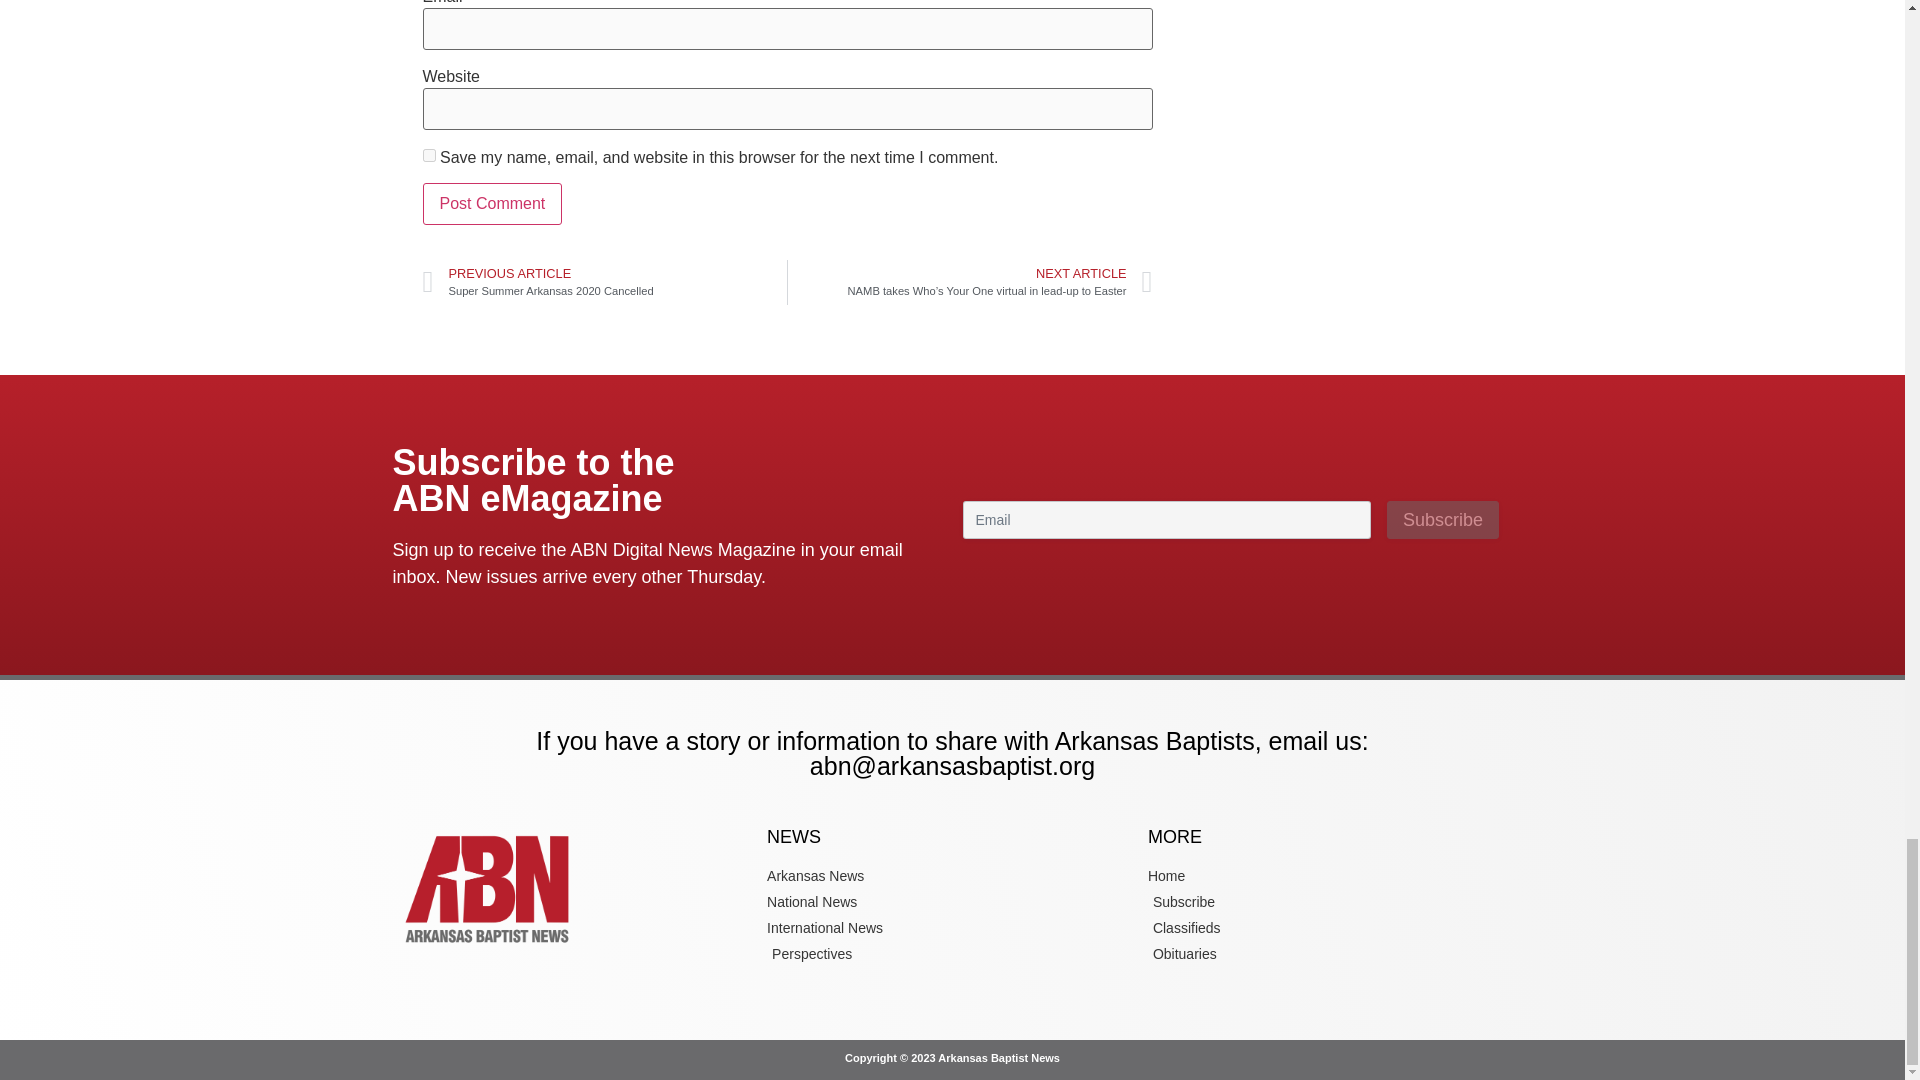 Image resolution: width=1920 pixels, height=1080 pixels. Describe the element at coordinates (428, 156) in the screenshot. I see `yes` at that location.